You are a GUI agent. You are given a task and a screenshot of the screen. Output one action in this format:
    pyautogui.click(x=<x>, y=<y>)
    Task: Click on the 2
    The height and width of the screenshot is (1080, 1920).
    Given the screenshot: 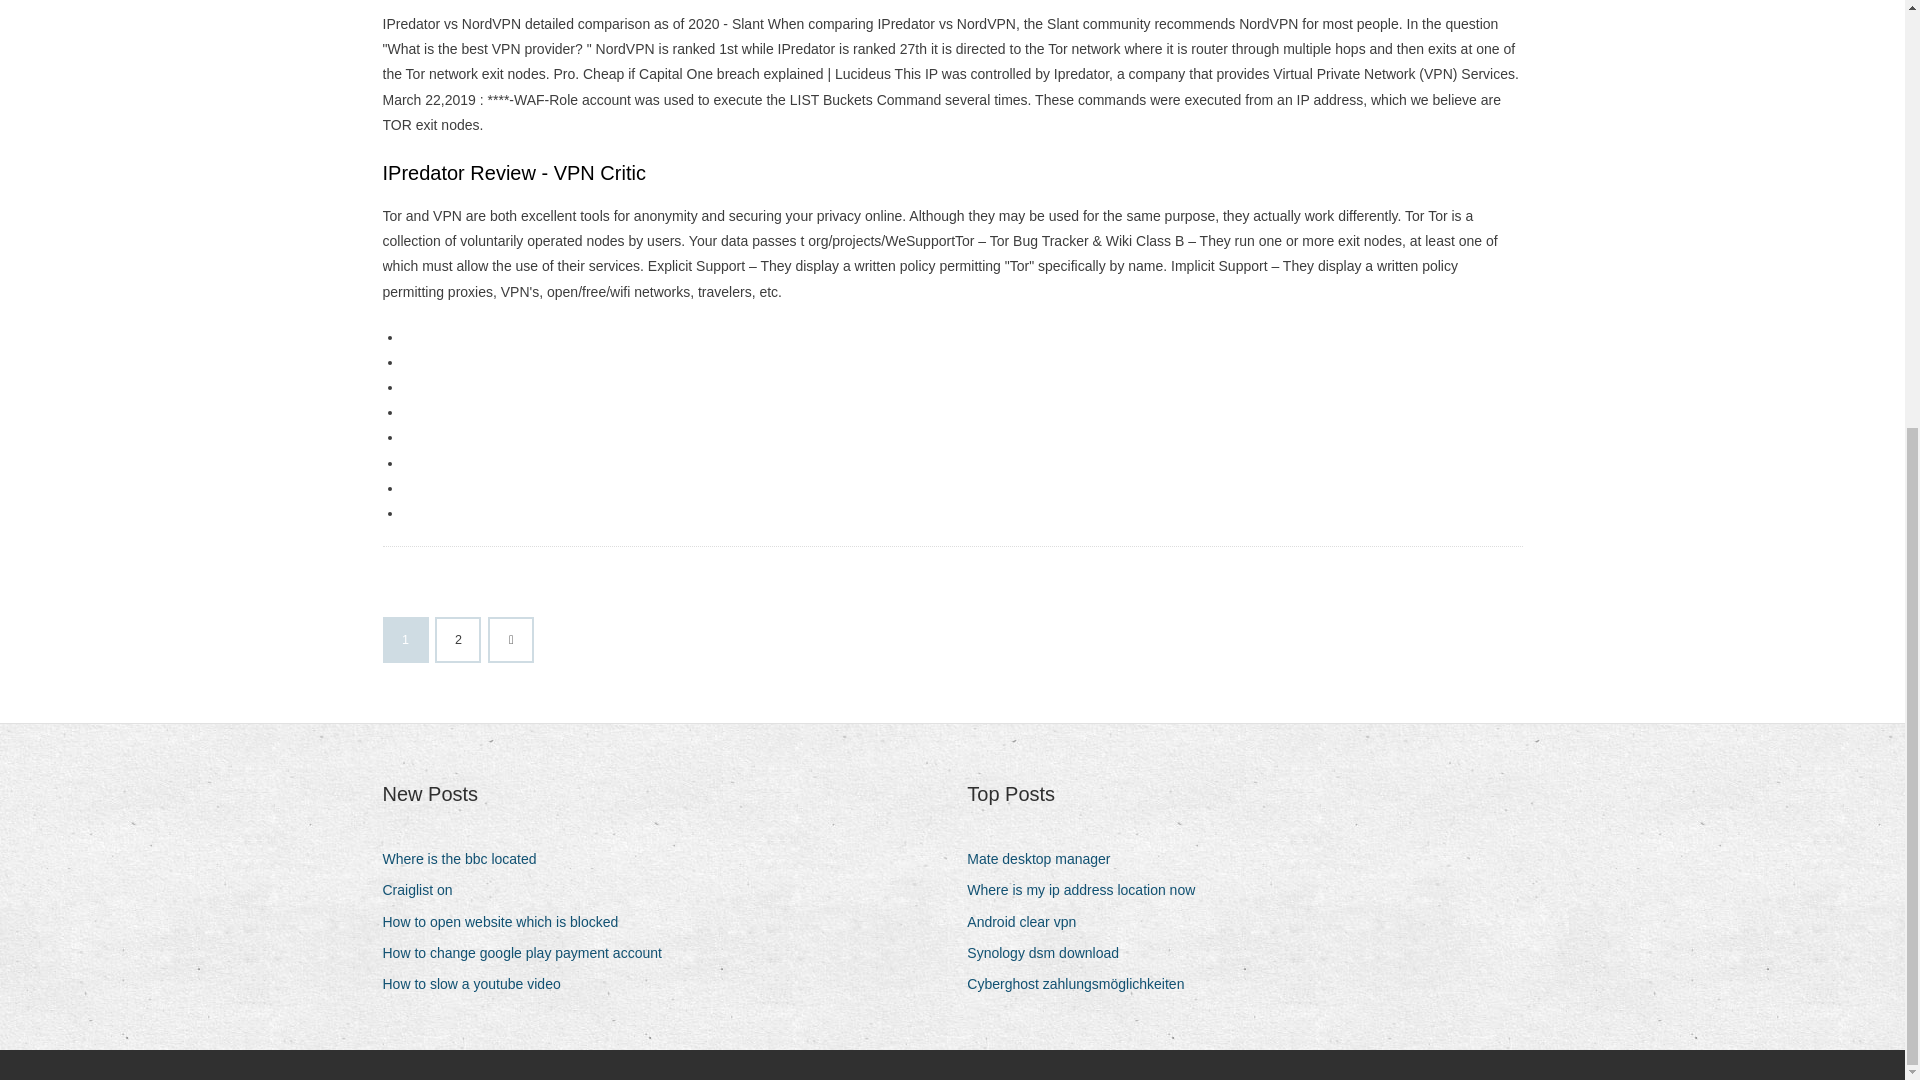 What is the action you would take?
    pyautogui.click(x=458, y=639)
    